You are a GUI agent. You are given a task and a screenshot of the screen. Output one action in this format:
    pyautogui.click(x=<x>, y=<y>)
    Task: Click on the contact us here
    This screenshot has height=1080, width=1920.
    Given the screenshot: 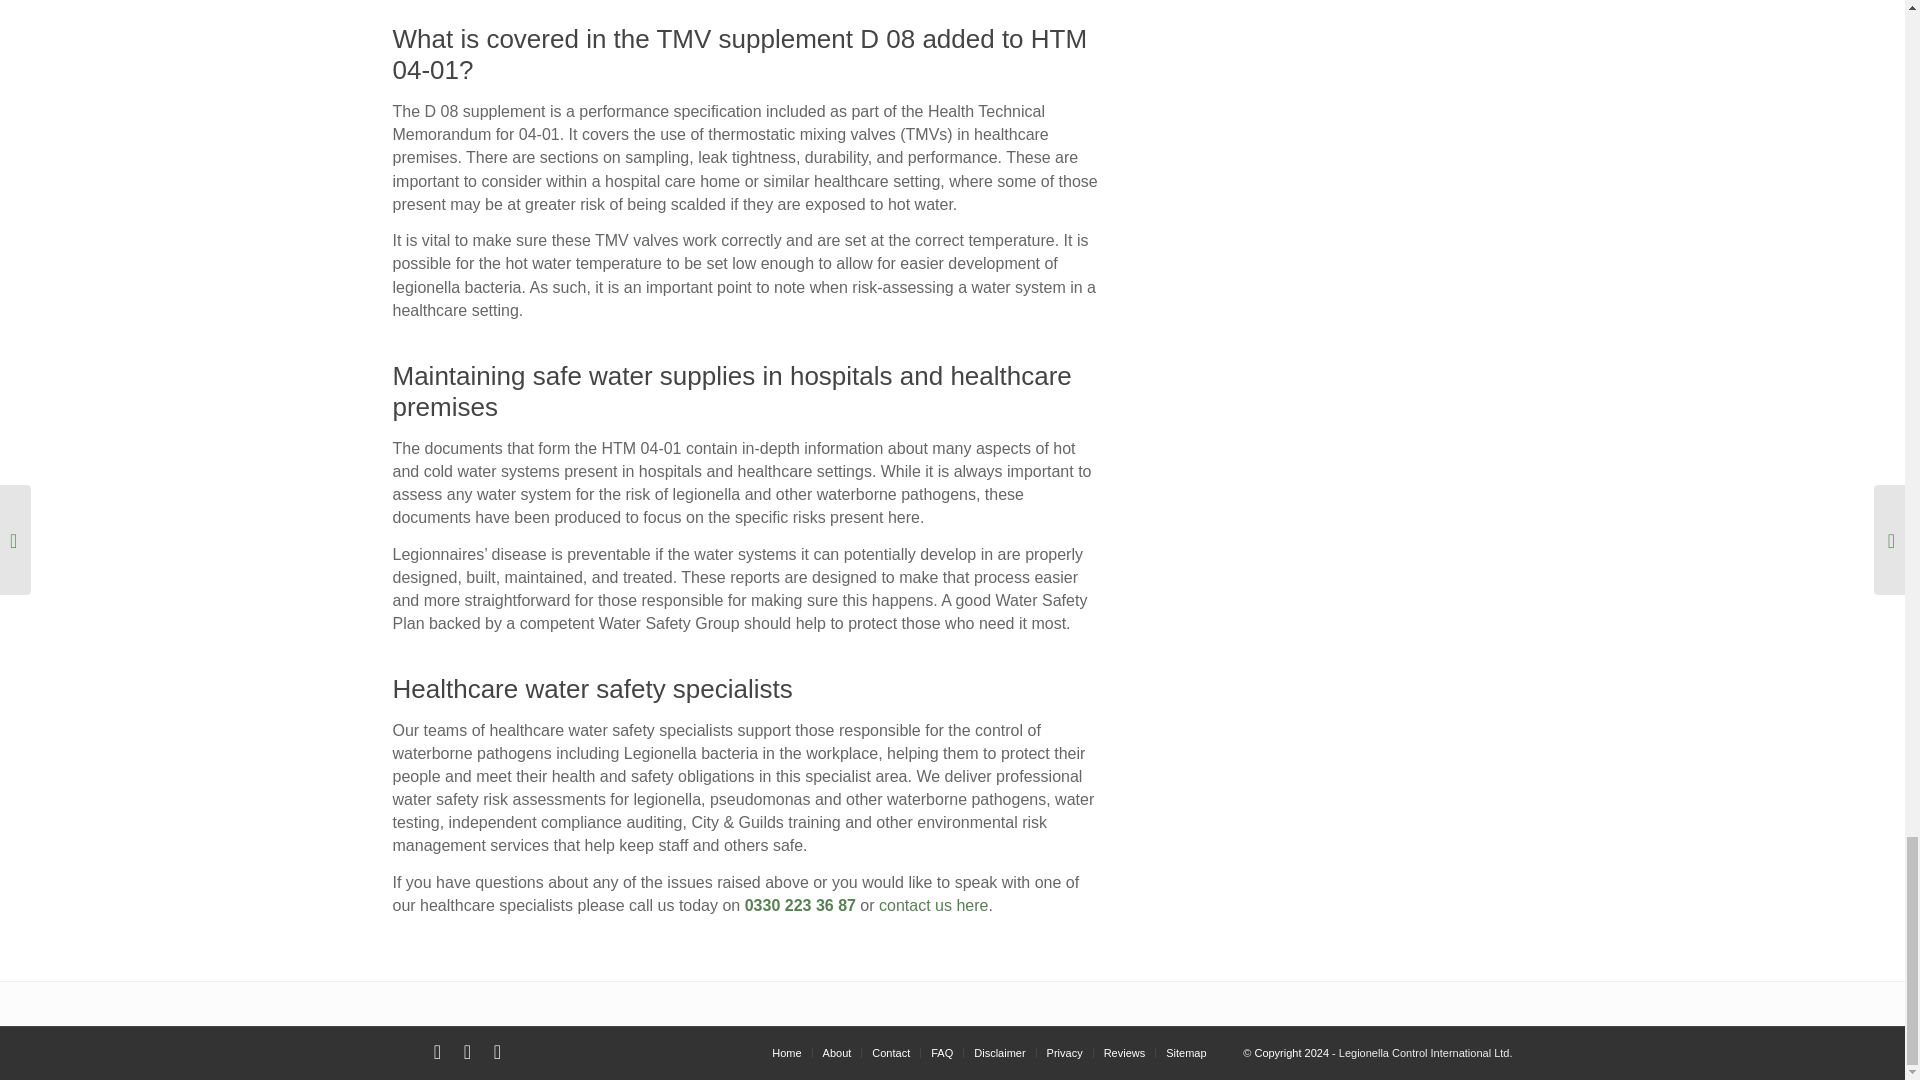 What is the action you would take?
    pyautogui.click(x=934, y=905)
    